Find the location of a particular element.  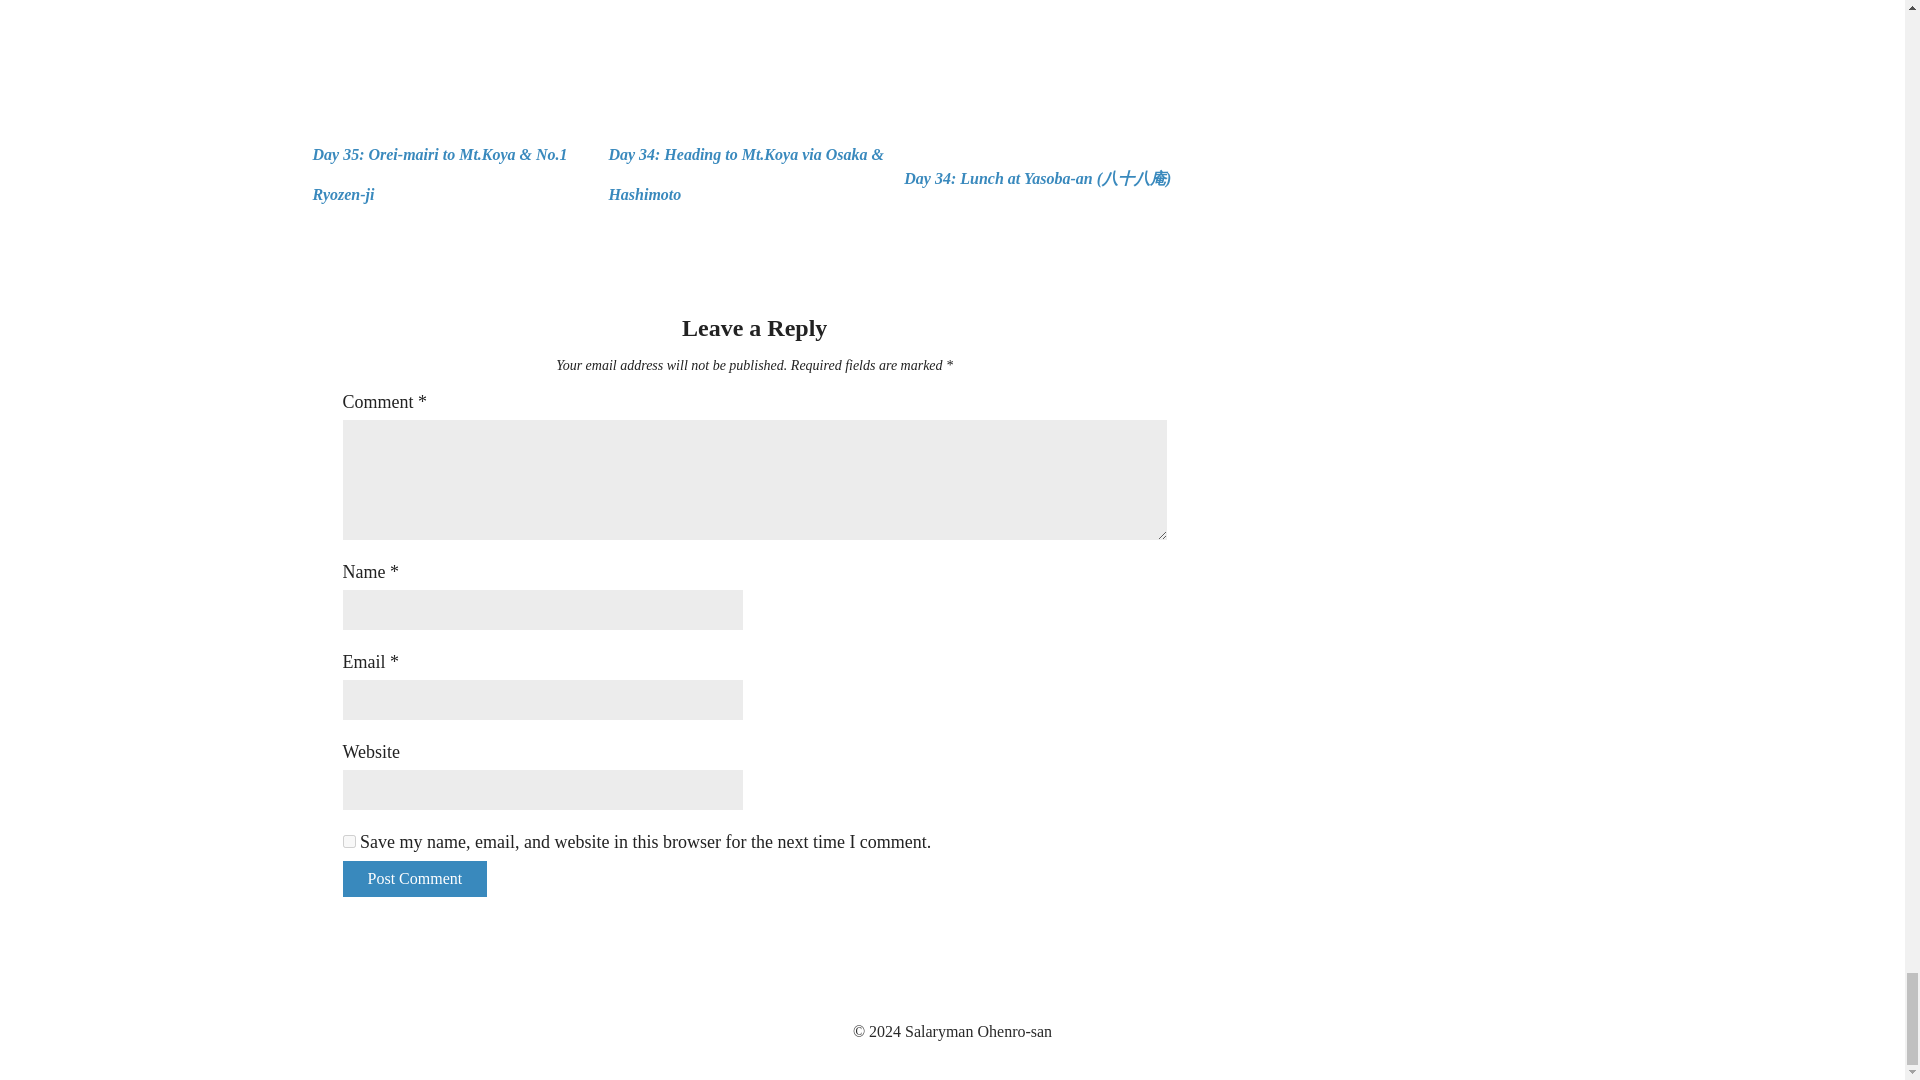

yes is located at coordinates (348, 840).